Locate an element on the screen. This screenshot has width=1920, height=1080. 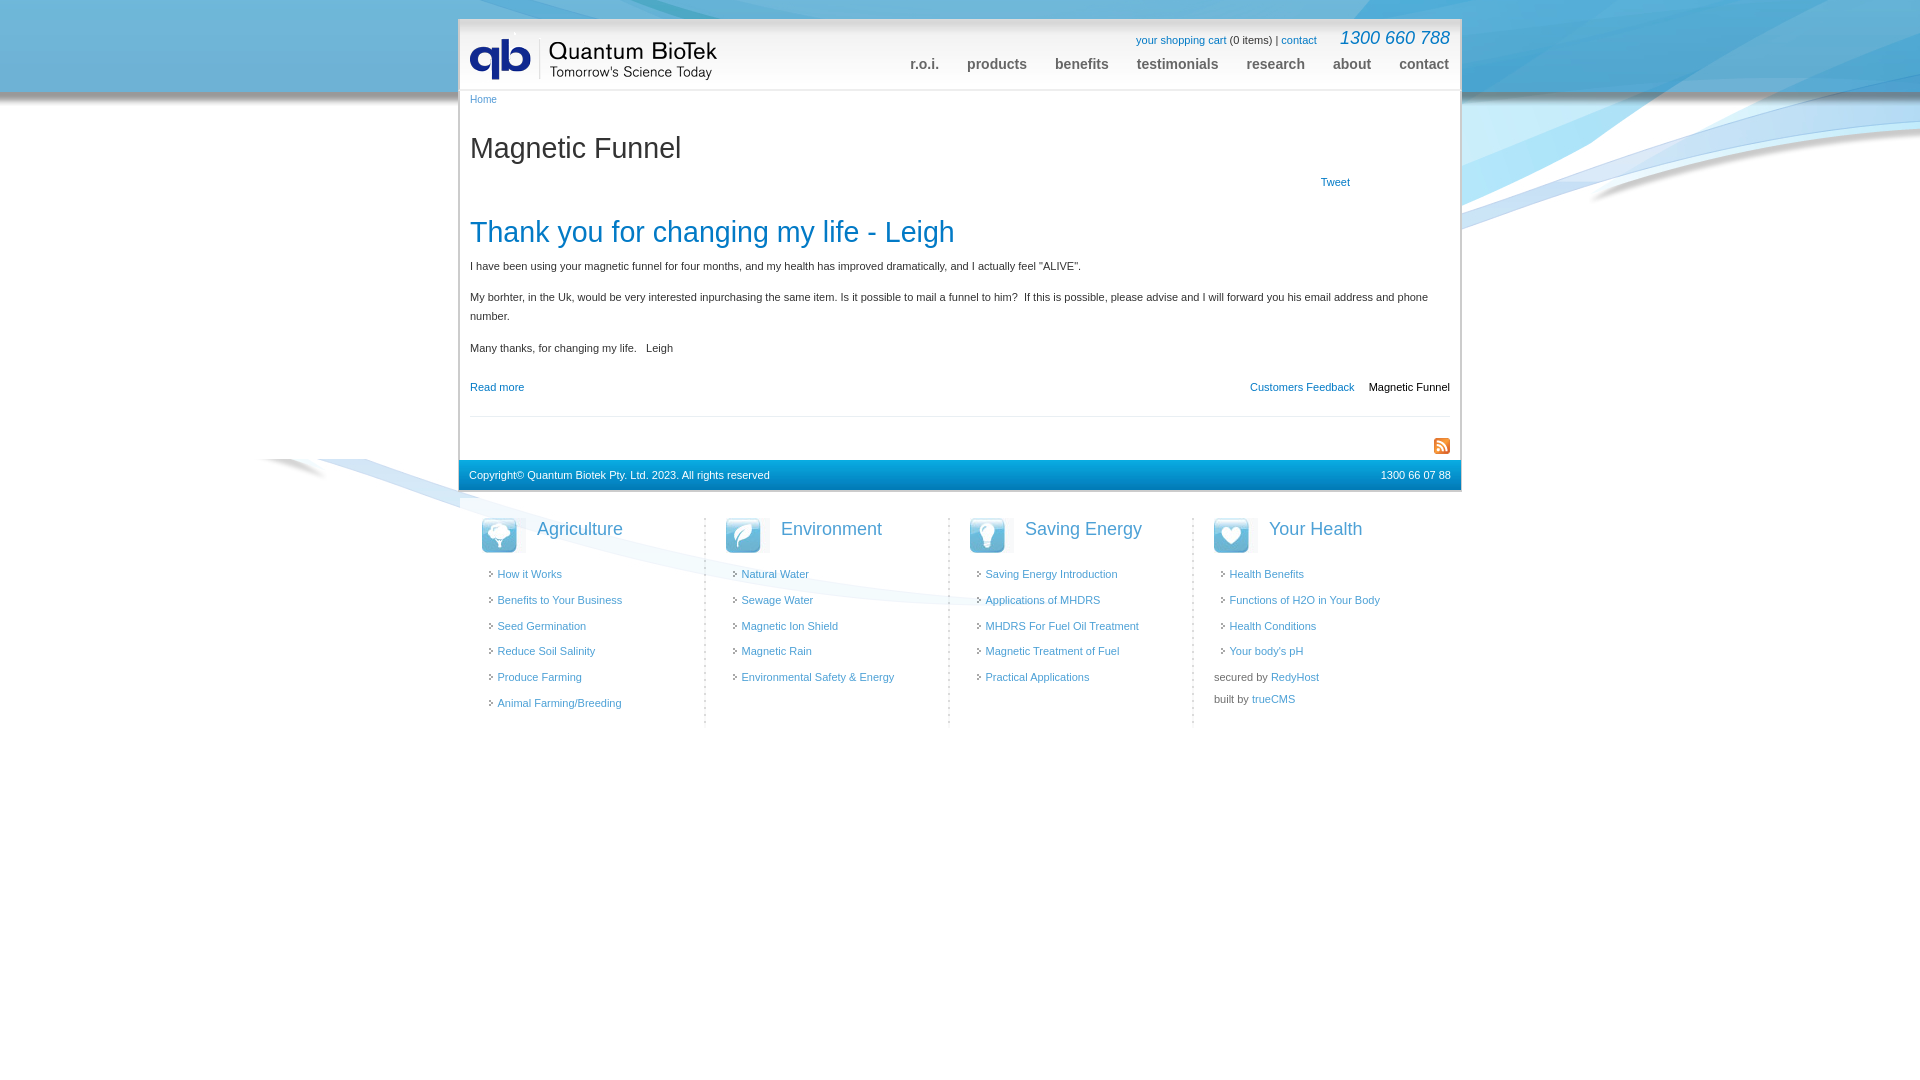
RedyHost is located at coordinates (1295, 677).